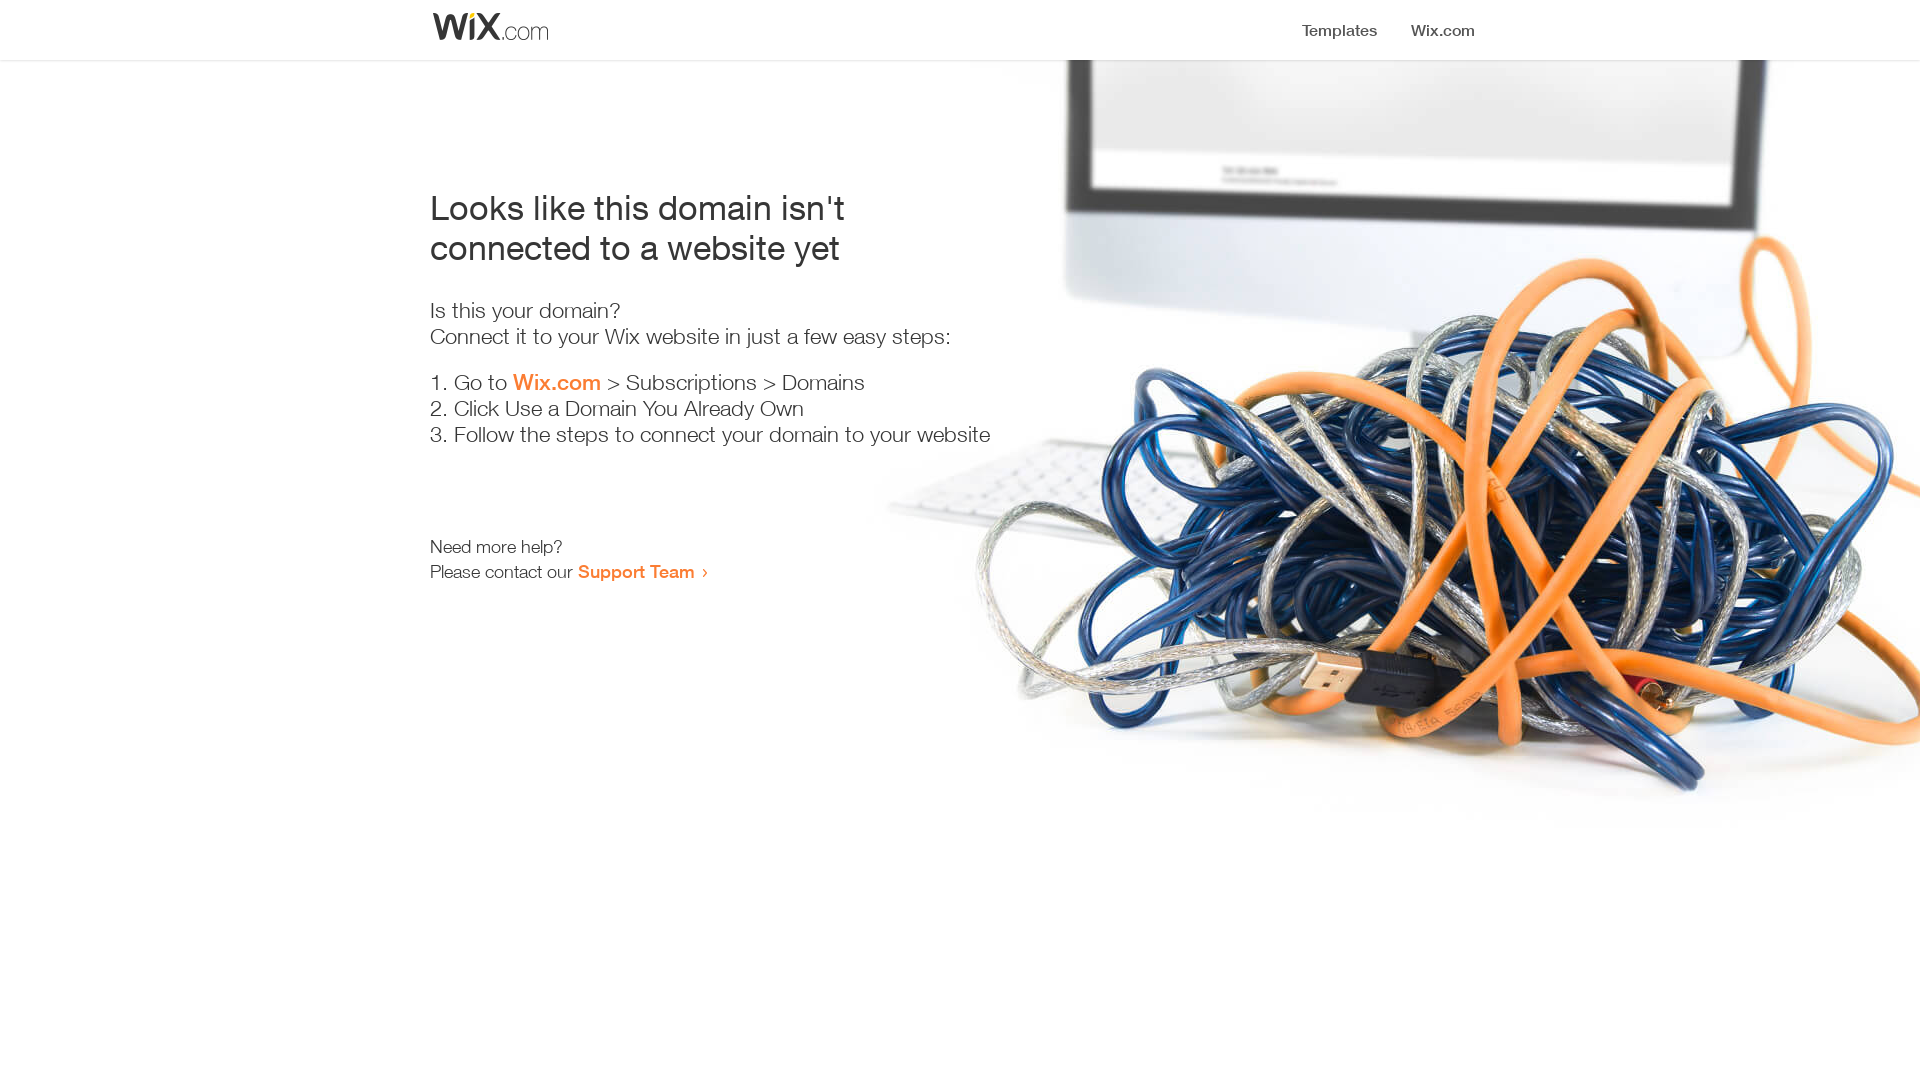 This screenshot has height=1080, width=1920. What do you see at coordinates (557, 382) in the screenshot?
I see `Wix.com` at bounding box center [557, 382].